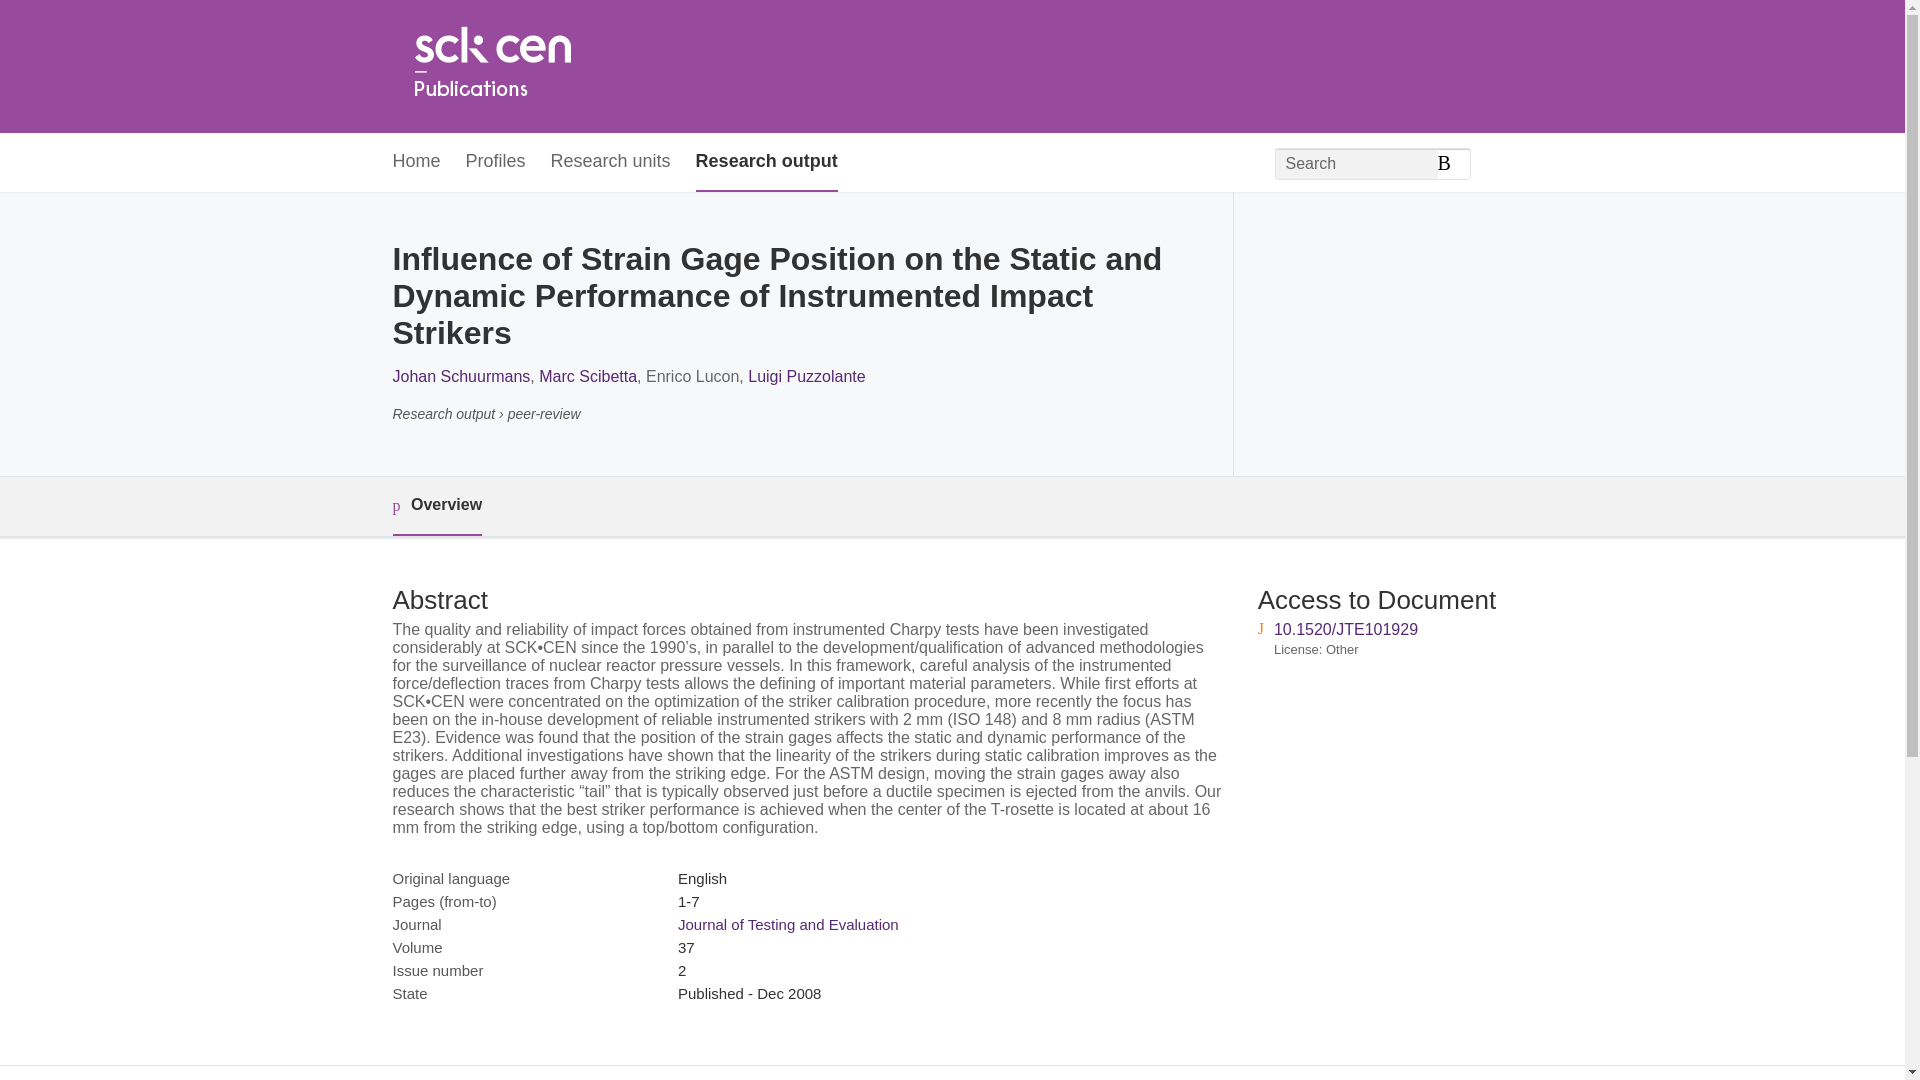  I want to click on Luigi Puzzolante, so click(806, 376).